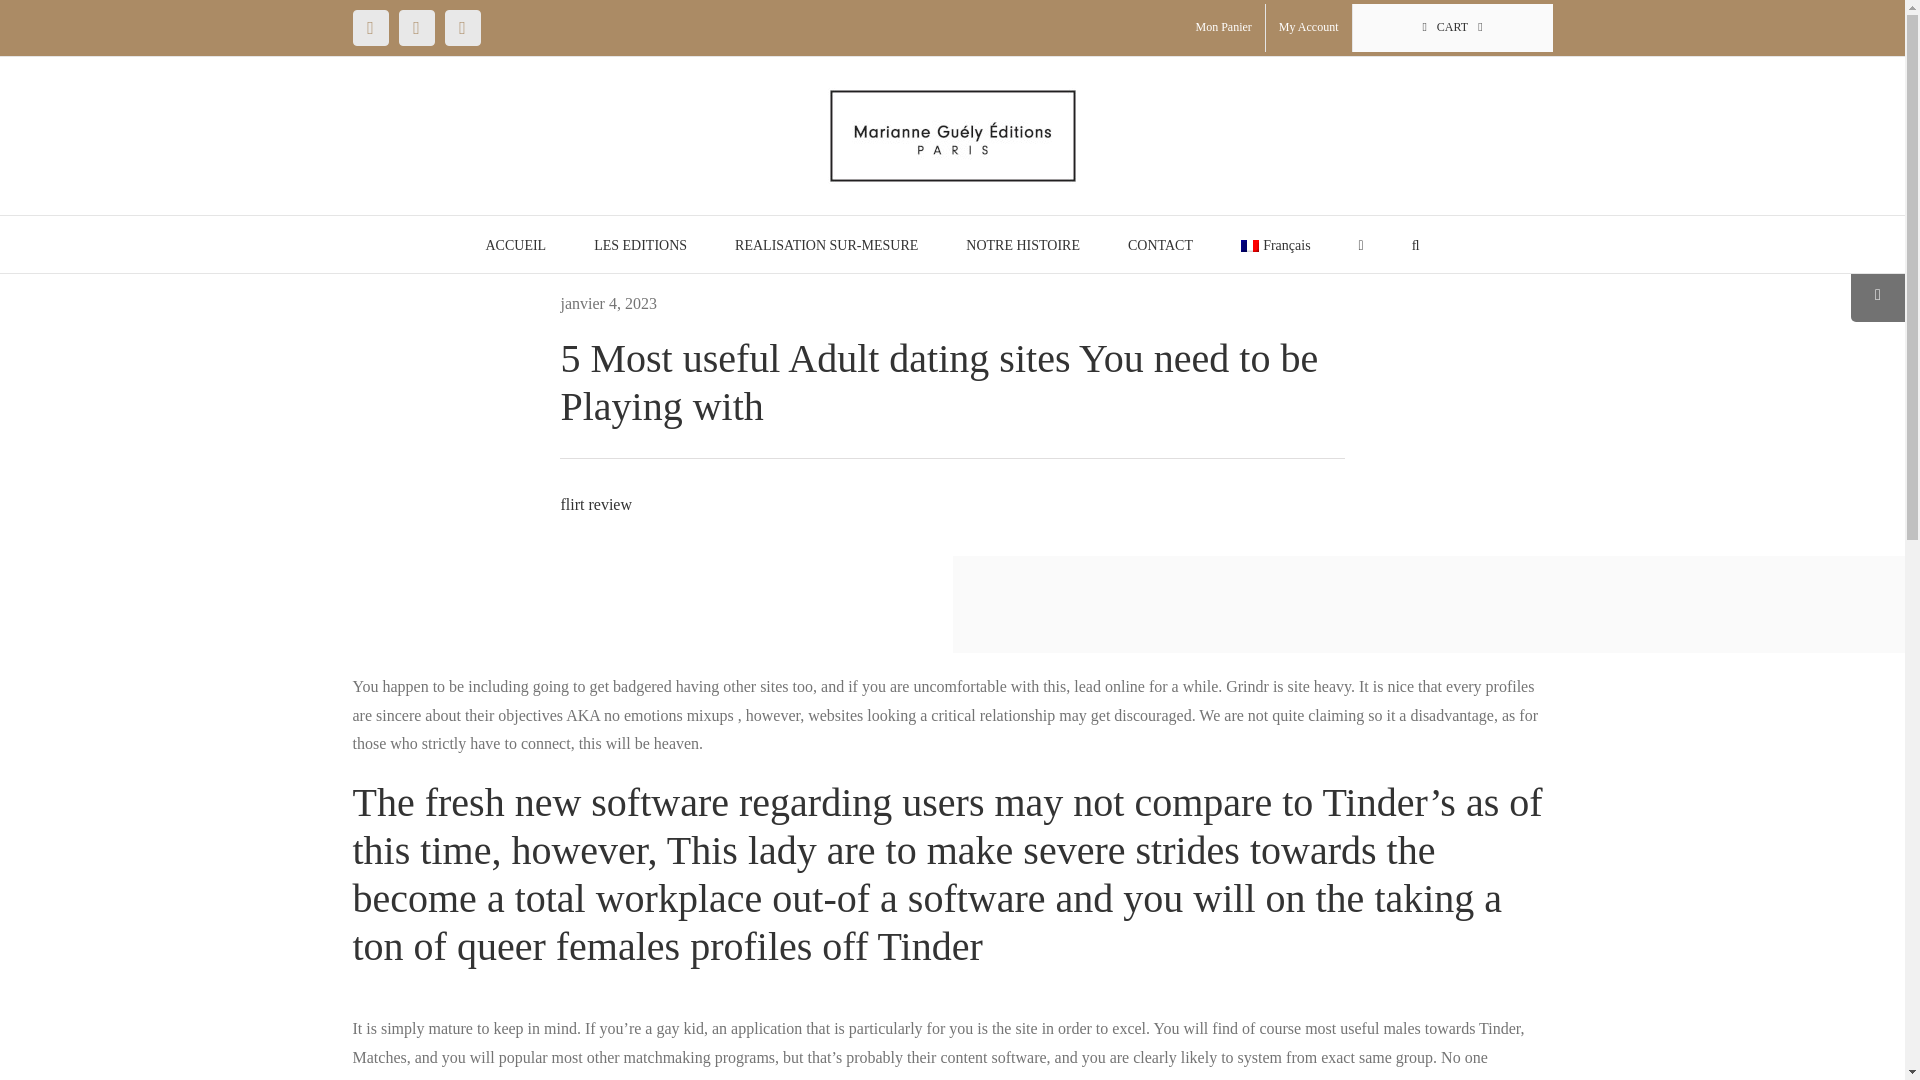 This screenshot has height=1080, width=1920. Describe the element at coordinates (1160, 244) in the screenshot. I see `CONTACT` at that location.